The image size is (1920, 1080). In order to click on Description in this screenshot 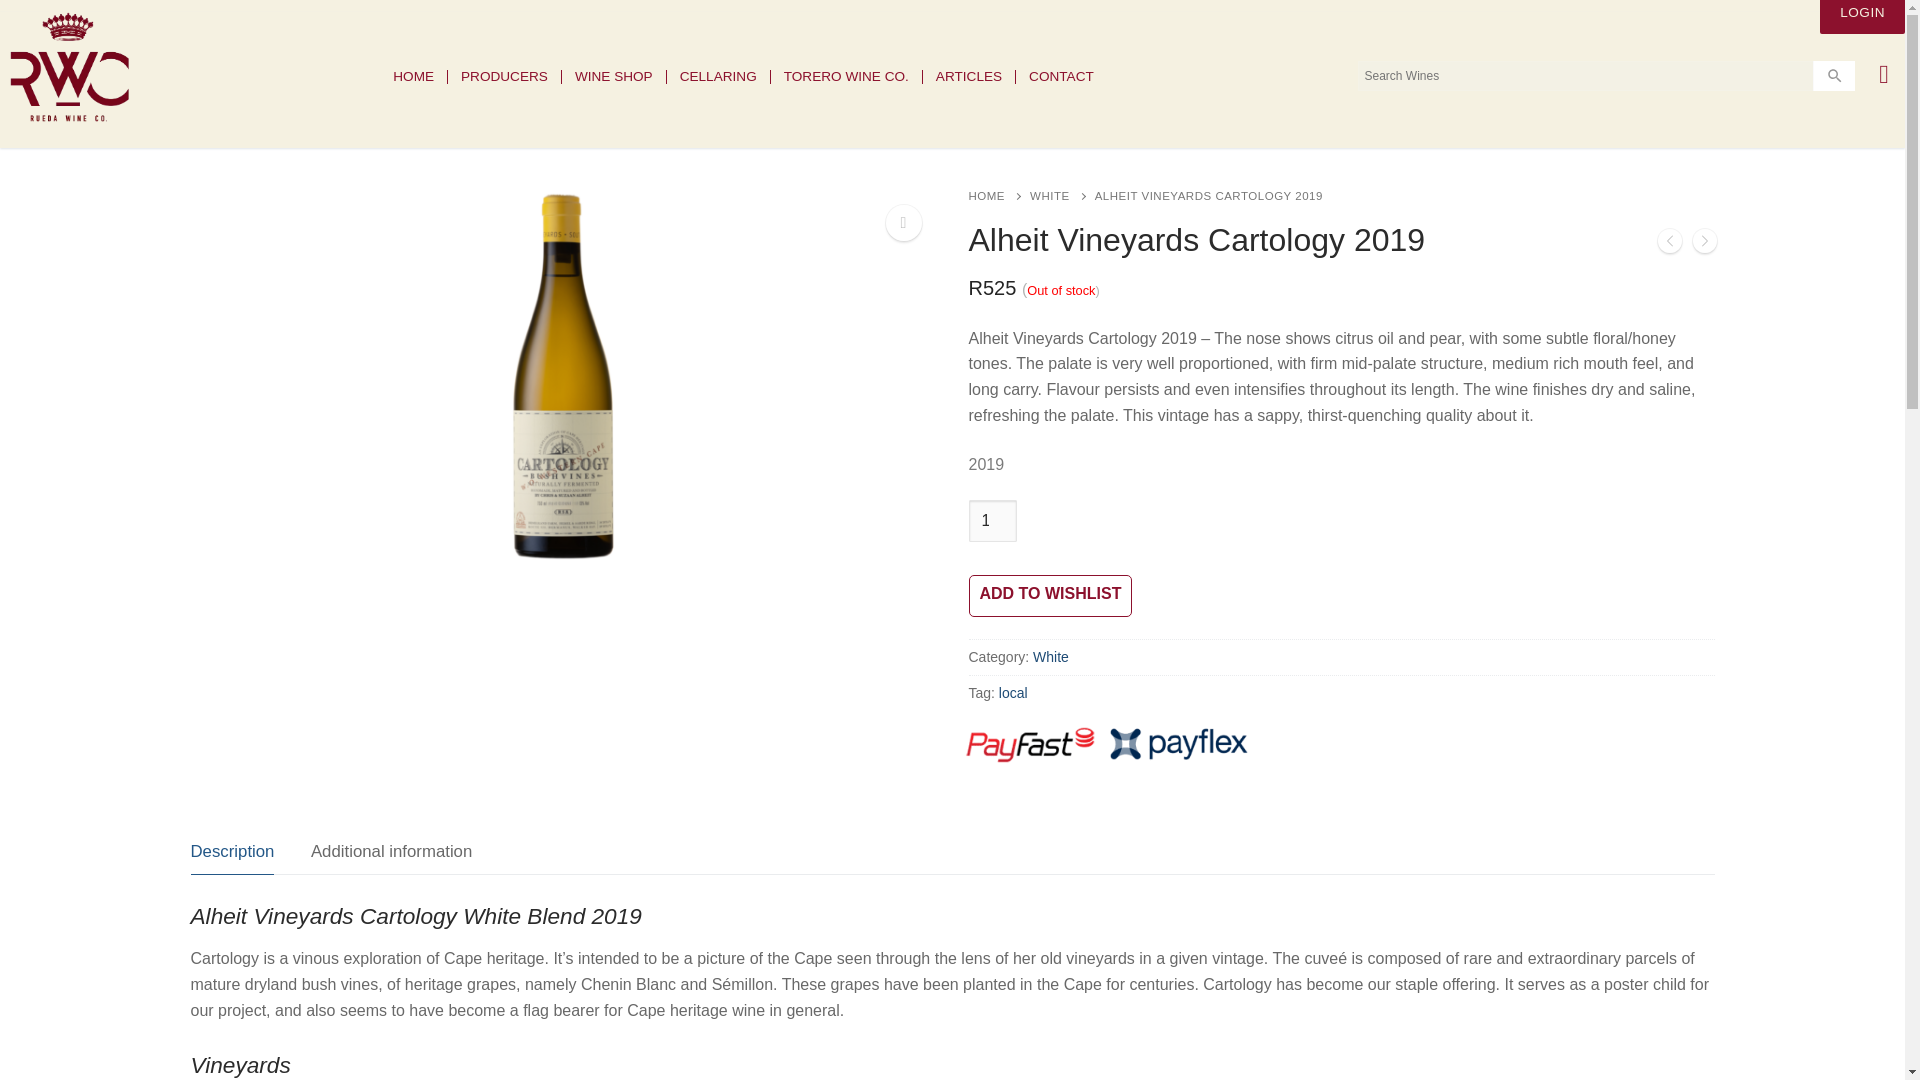, I will do `click(232, 852)`.